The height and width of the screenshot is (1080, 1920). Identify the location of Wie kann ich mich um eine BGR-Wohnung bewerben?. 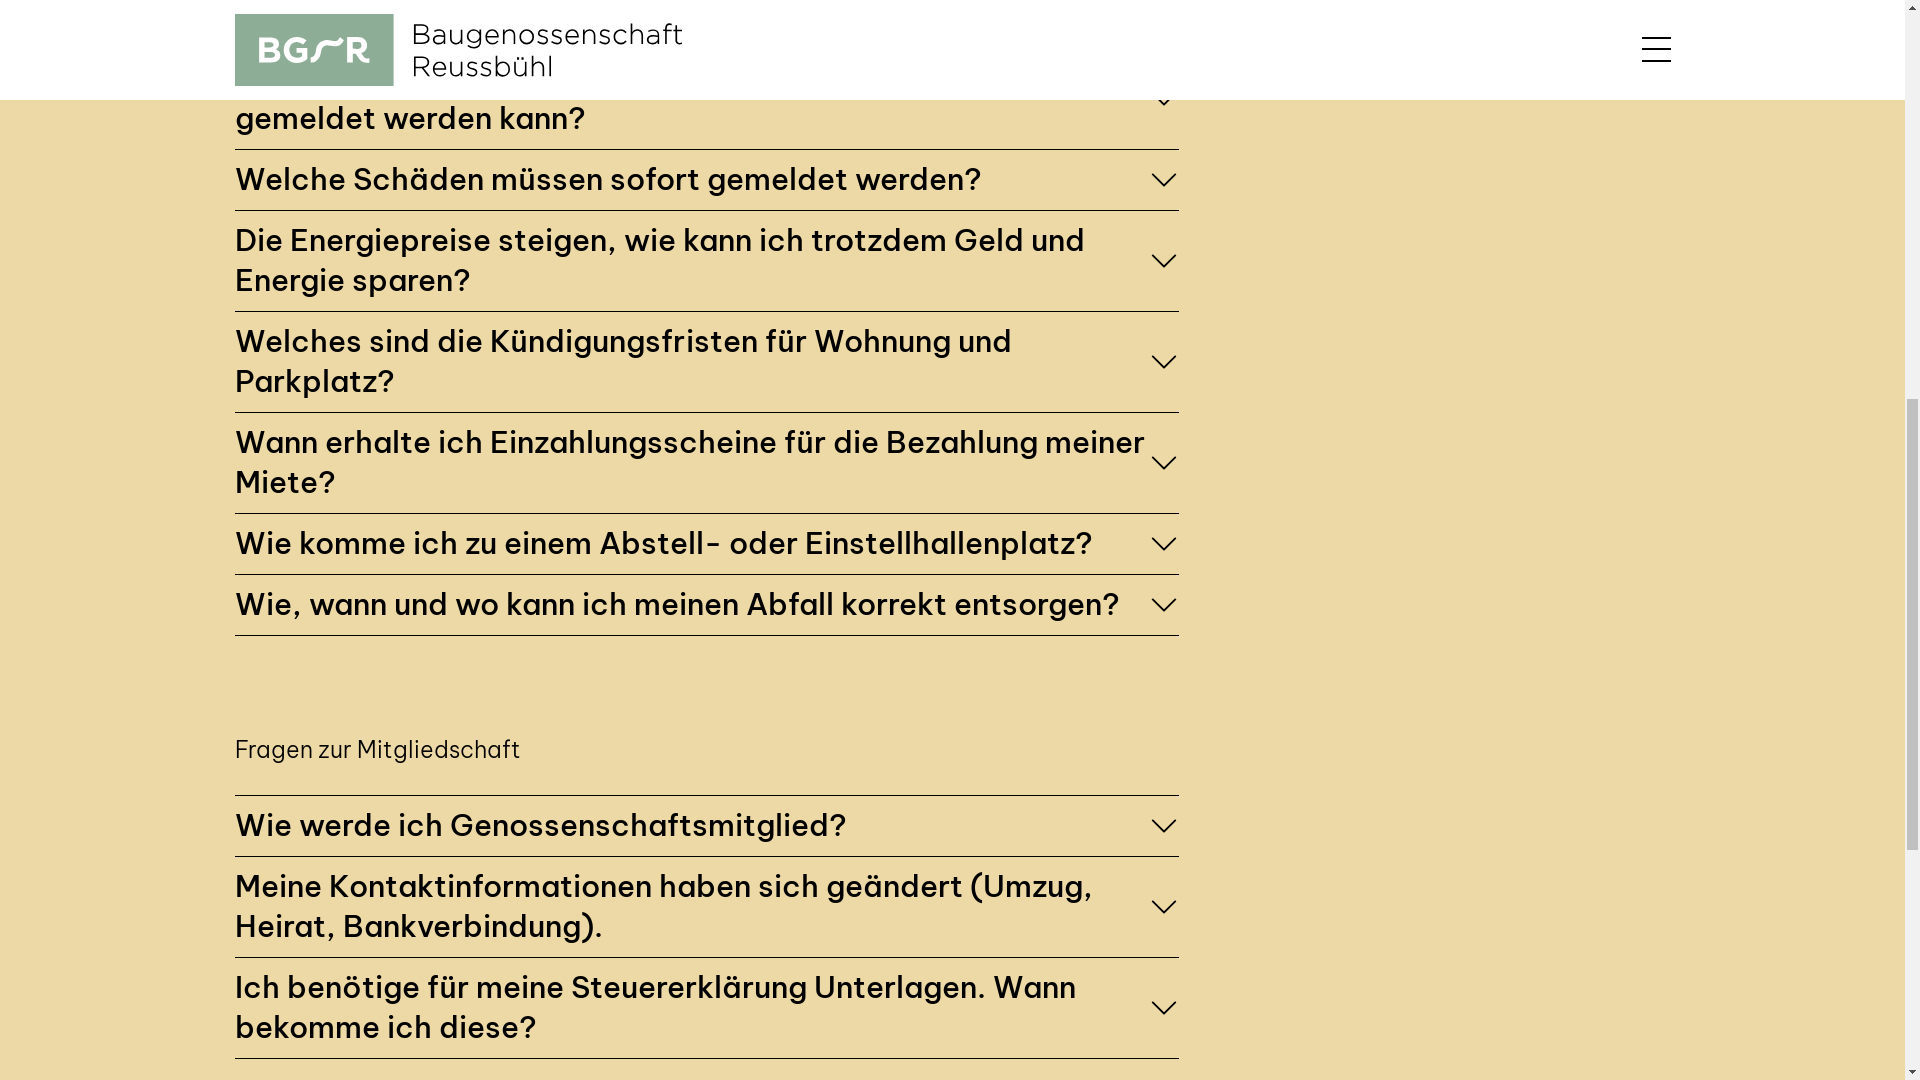
(706, 386).